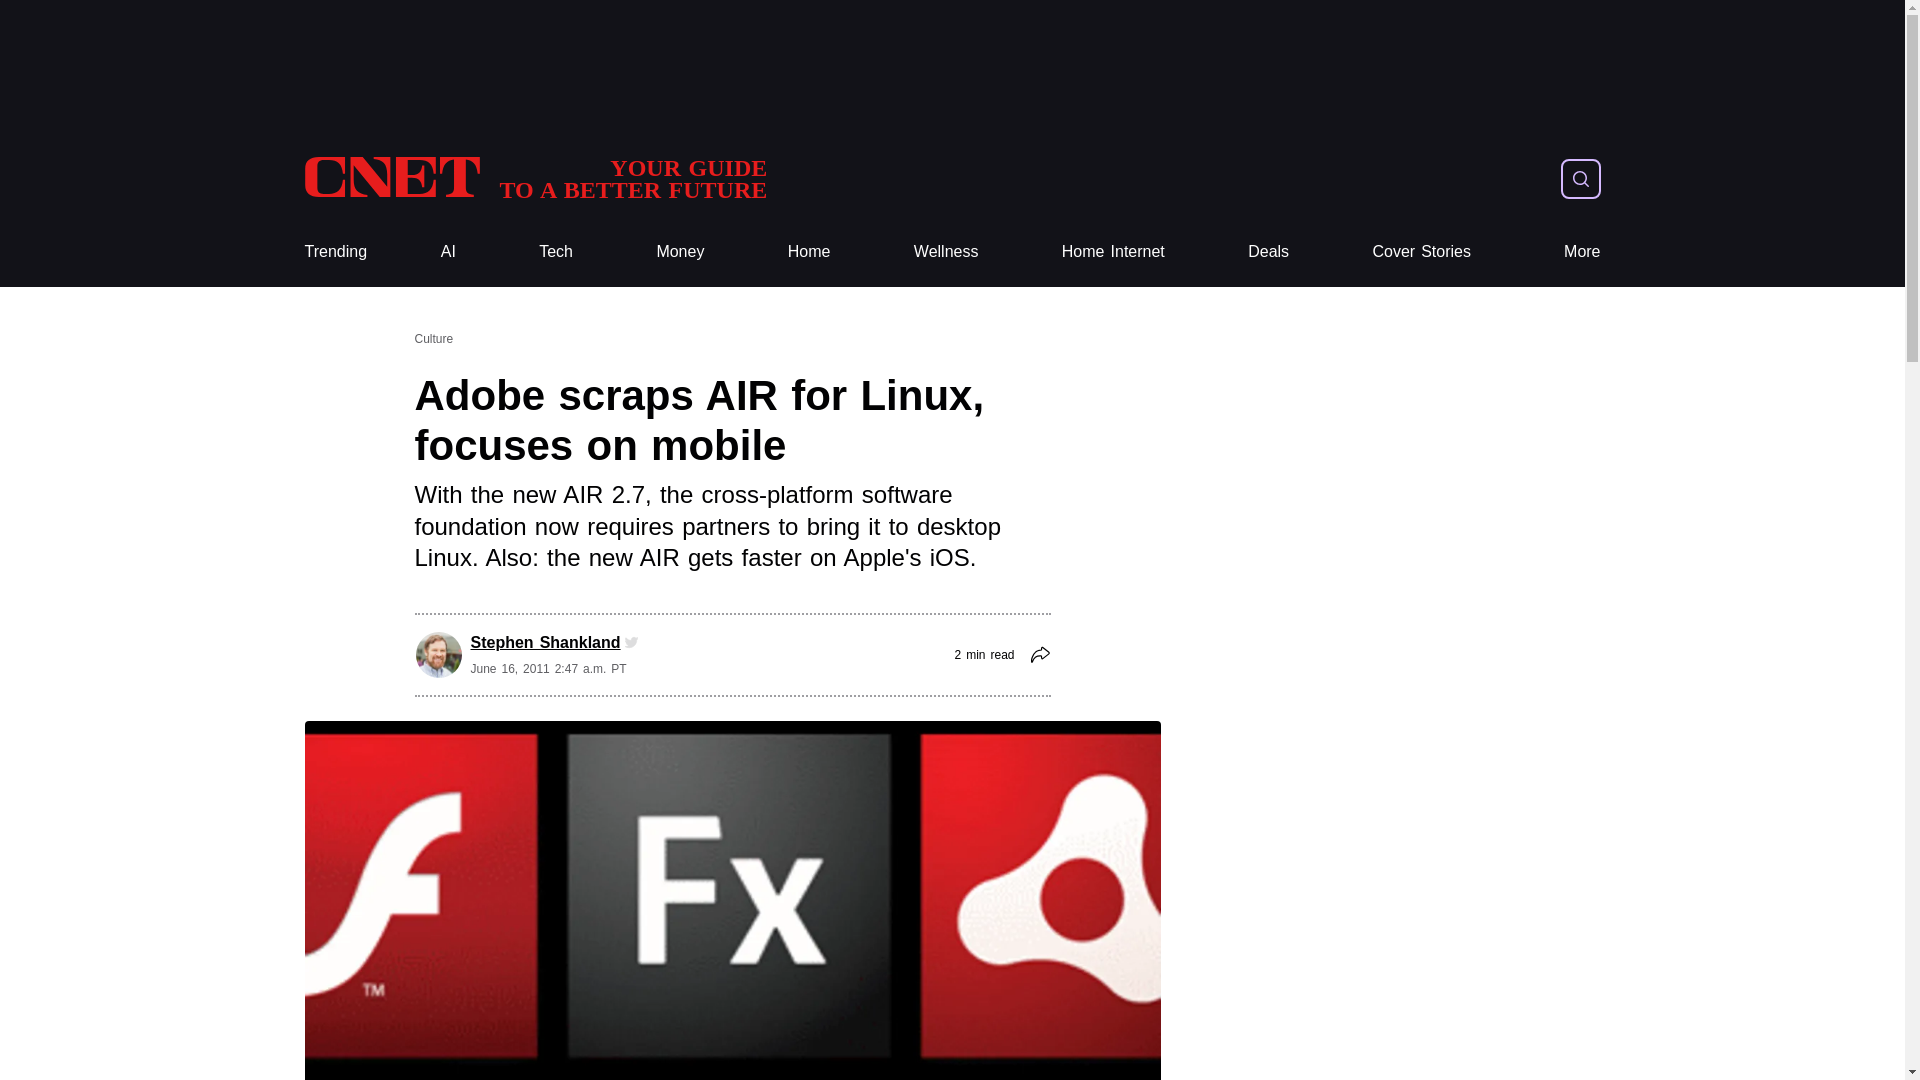 The image size is (1920, 1080). Describe the element at coordinates (680, 252) in the screenshot. I see `Money` at that location.